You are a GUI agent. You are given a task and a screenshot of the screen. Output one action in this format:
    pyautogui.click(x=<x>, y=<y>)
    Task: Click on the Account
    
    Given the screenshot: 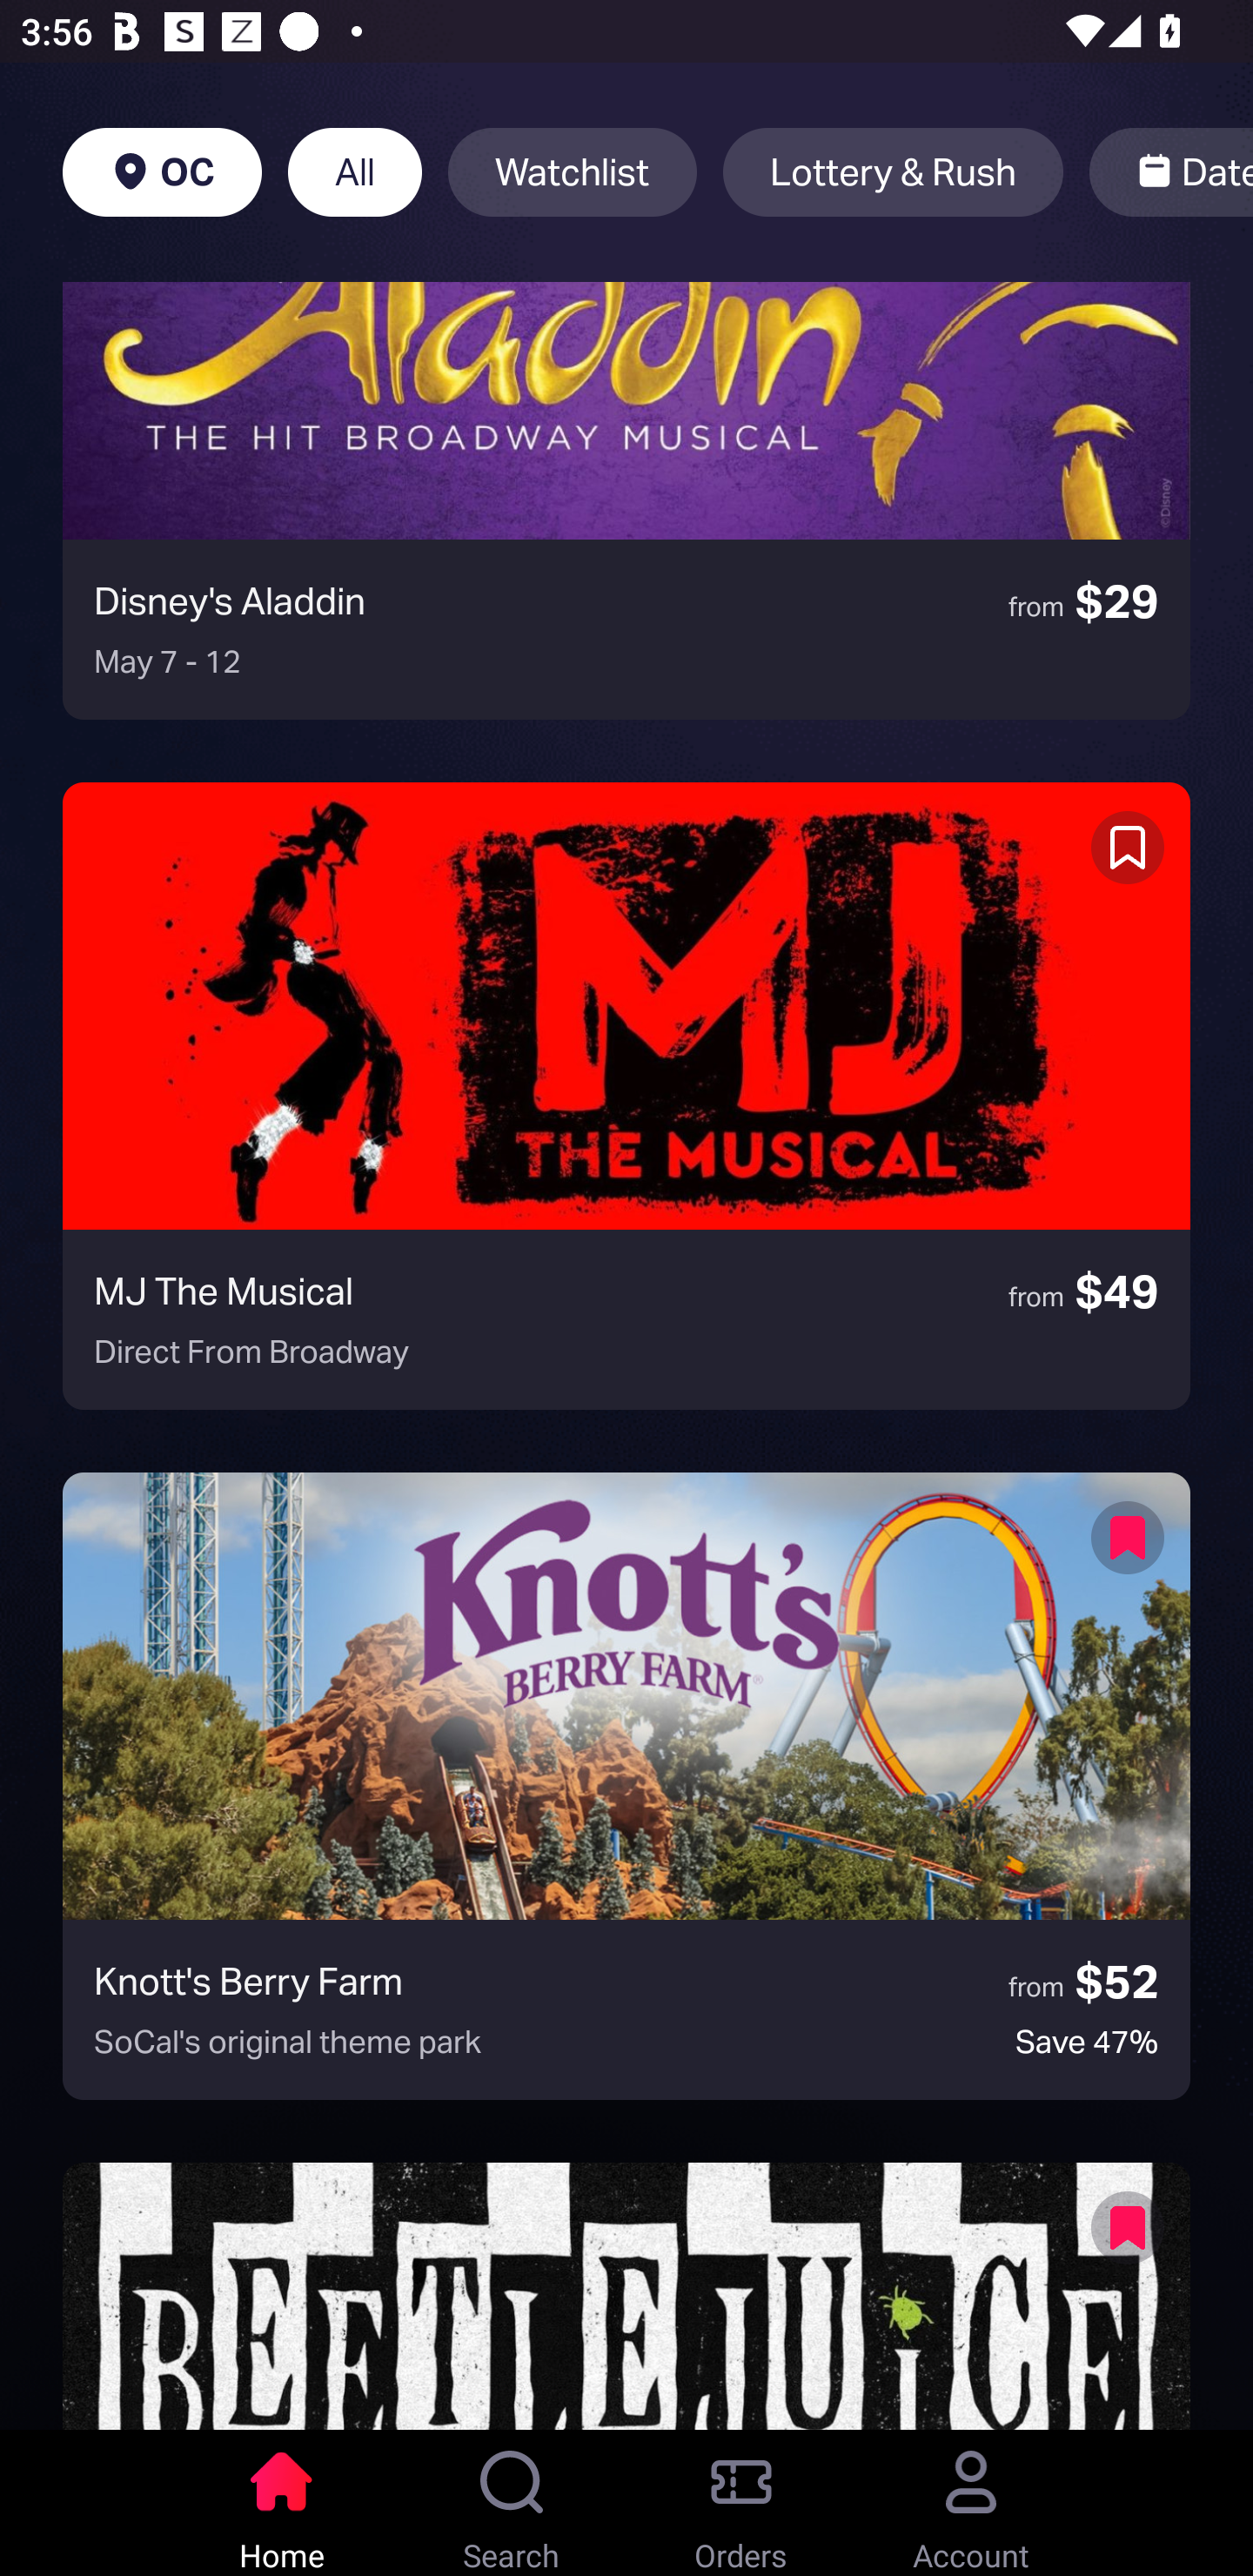 What is the action you would take?
    pyautogui.click(x=971, y=2503)
    